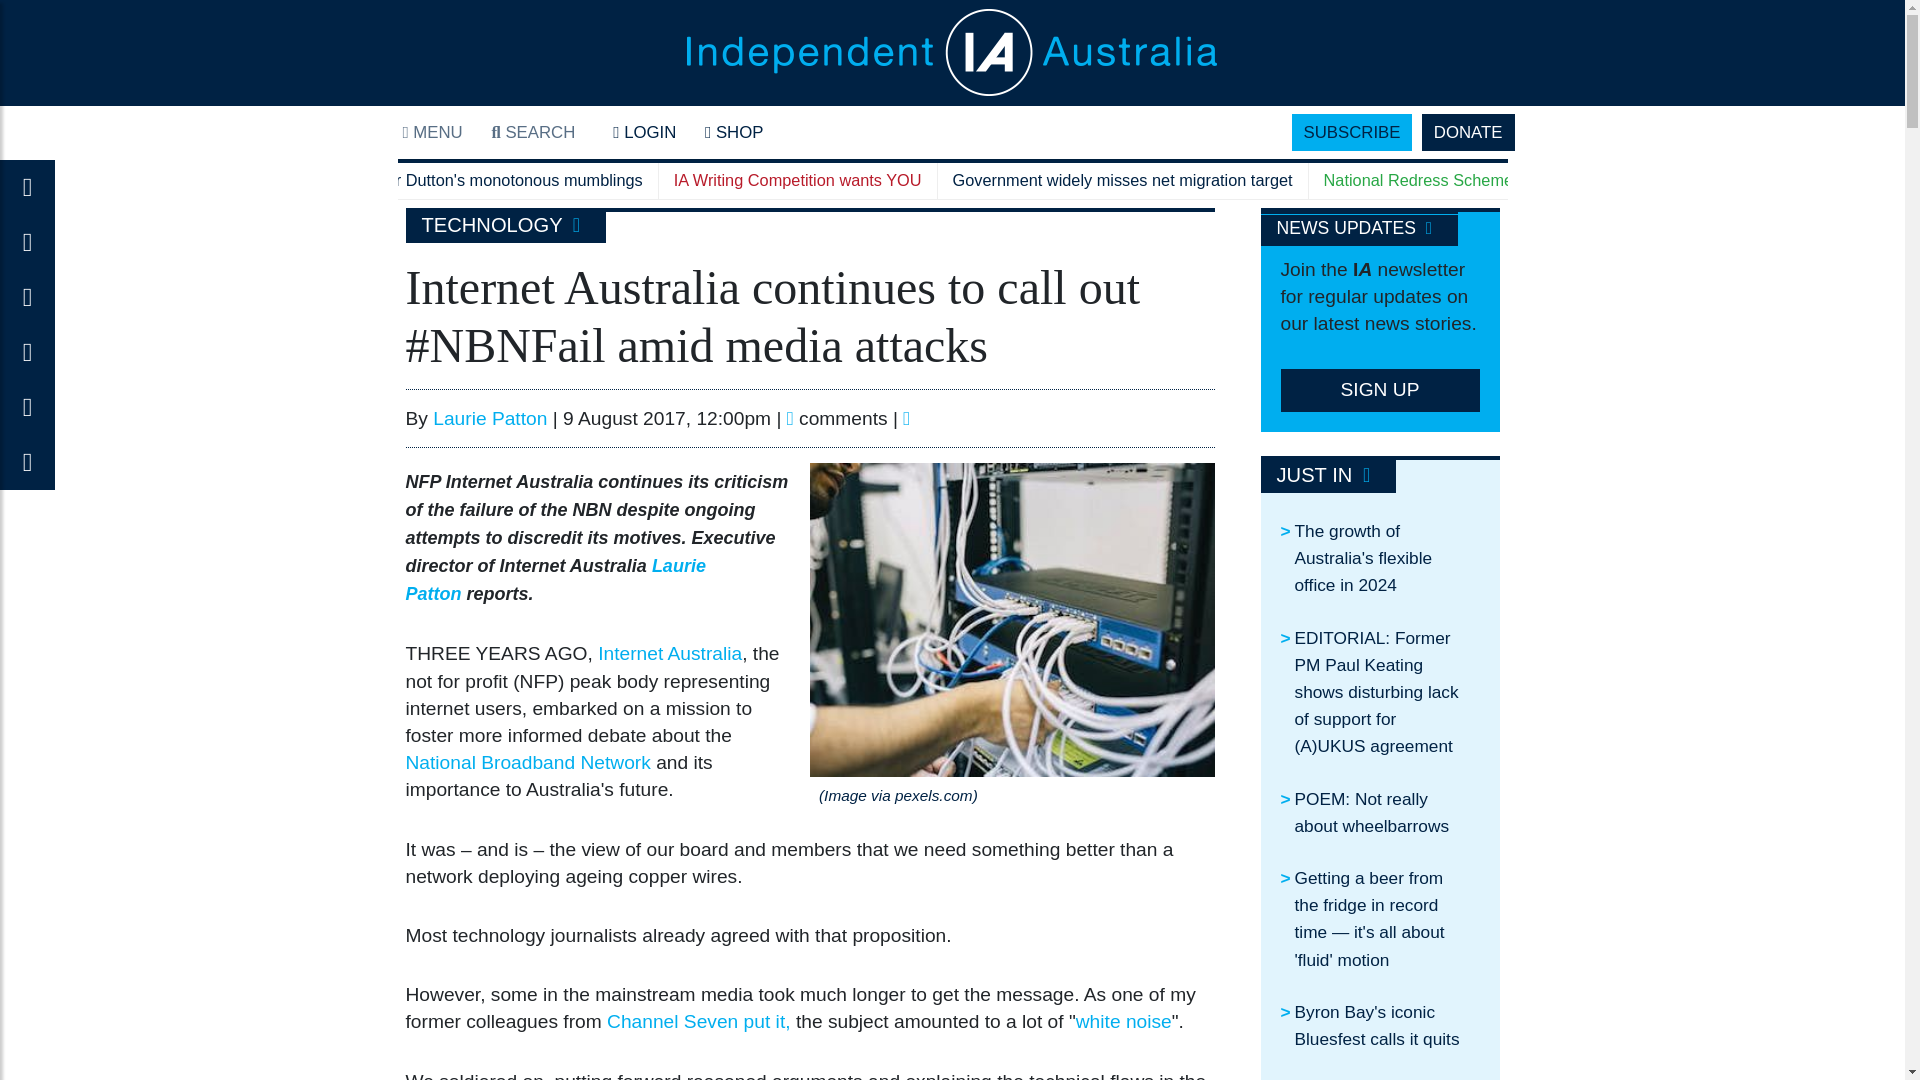  I want to click on Permanent Link : Byron Bay's iconic Bluesfest calls it quits, so click(1376, 1025).